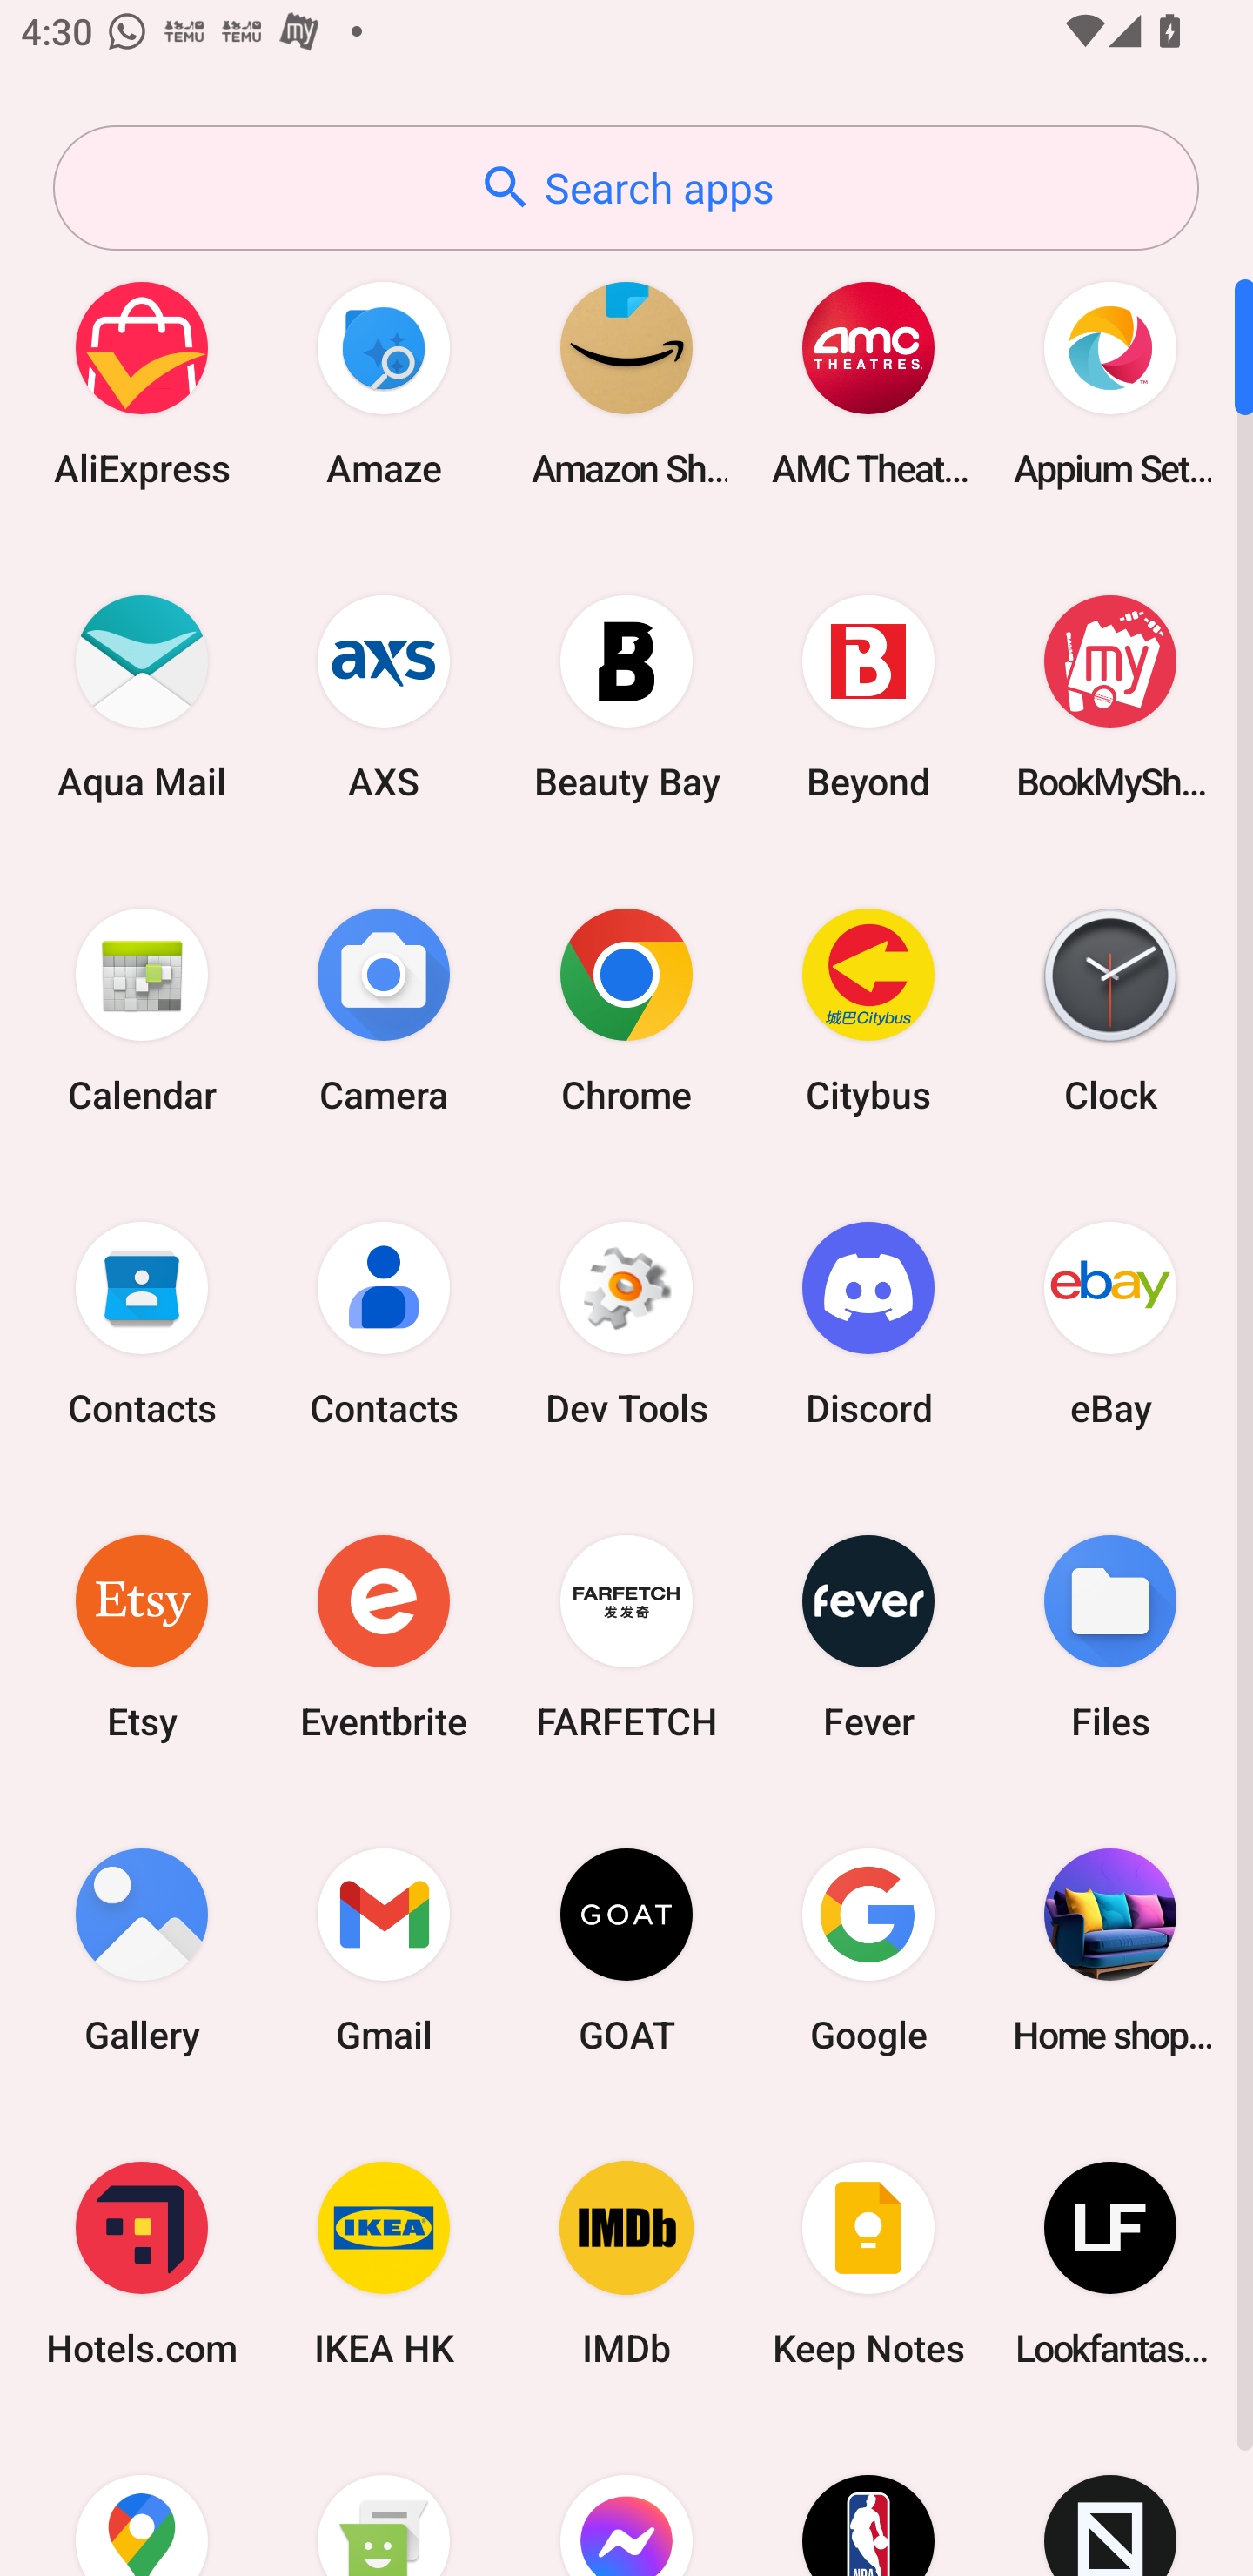  Describe the element at coordinates (1110, 2499) in the screenshot. I see `Novelship` at that location.